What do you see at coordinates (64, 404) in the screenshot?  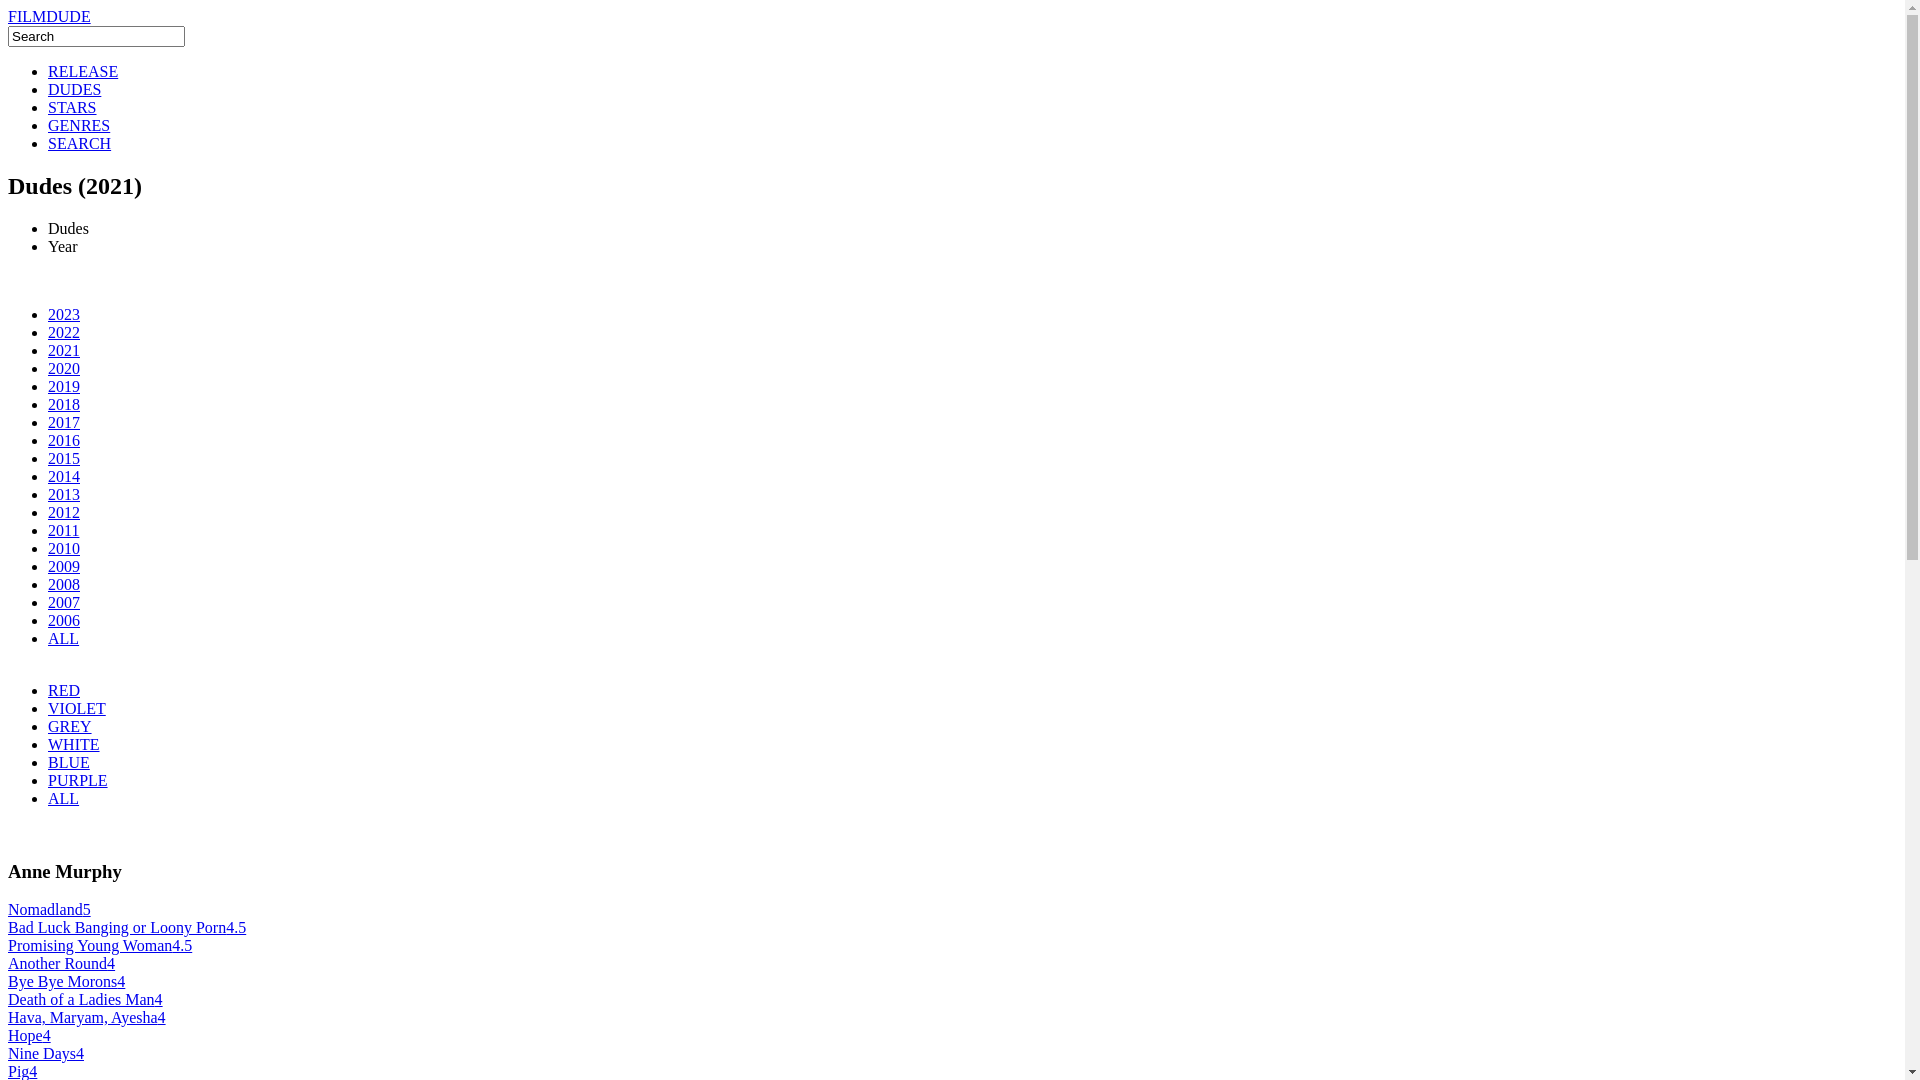 I see `2018` at bounding box center [64, 404].